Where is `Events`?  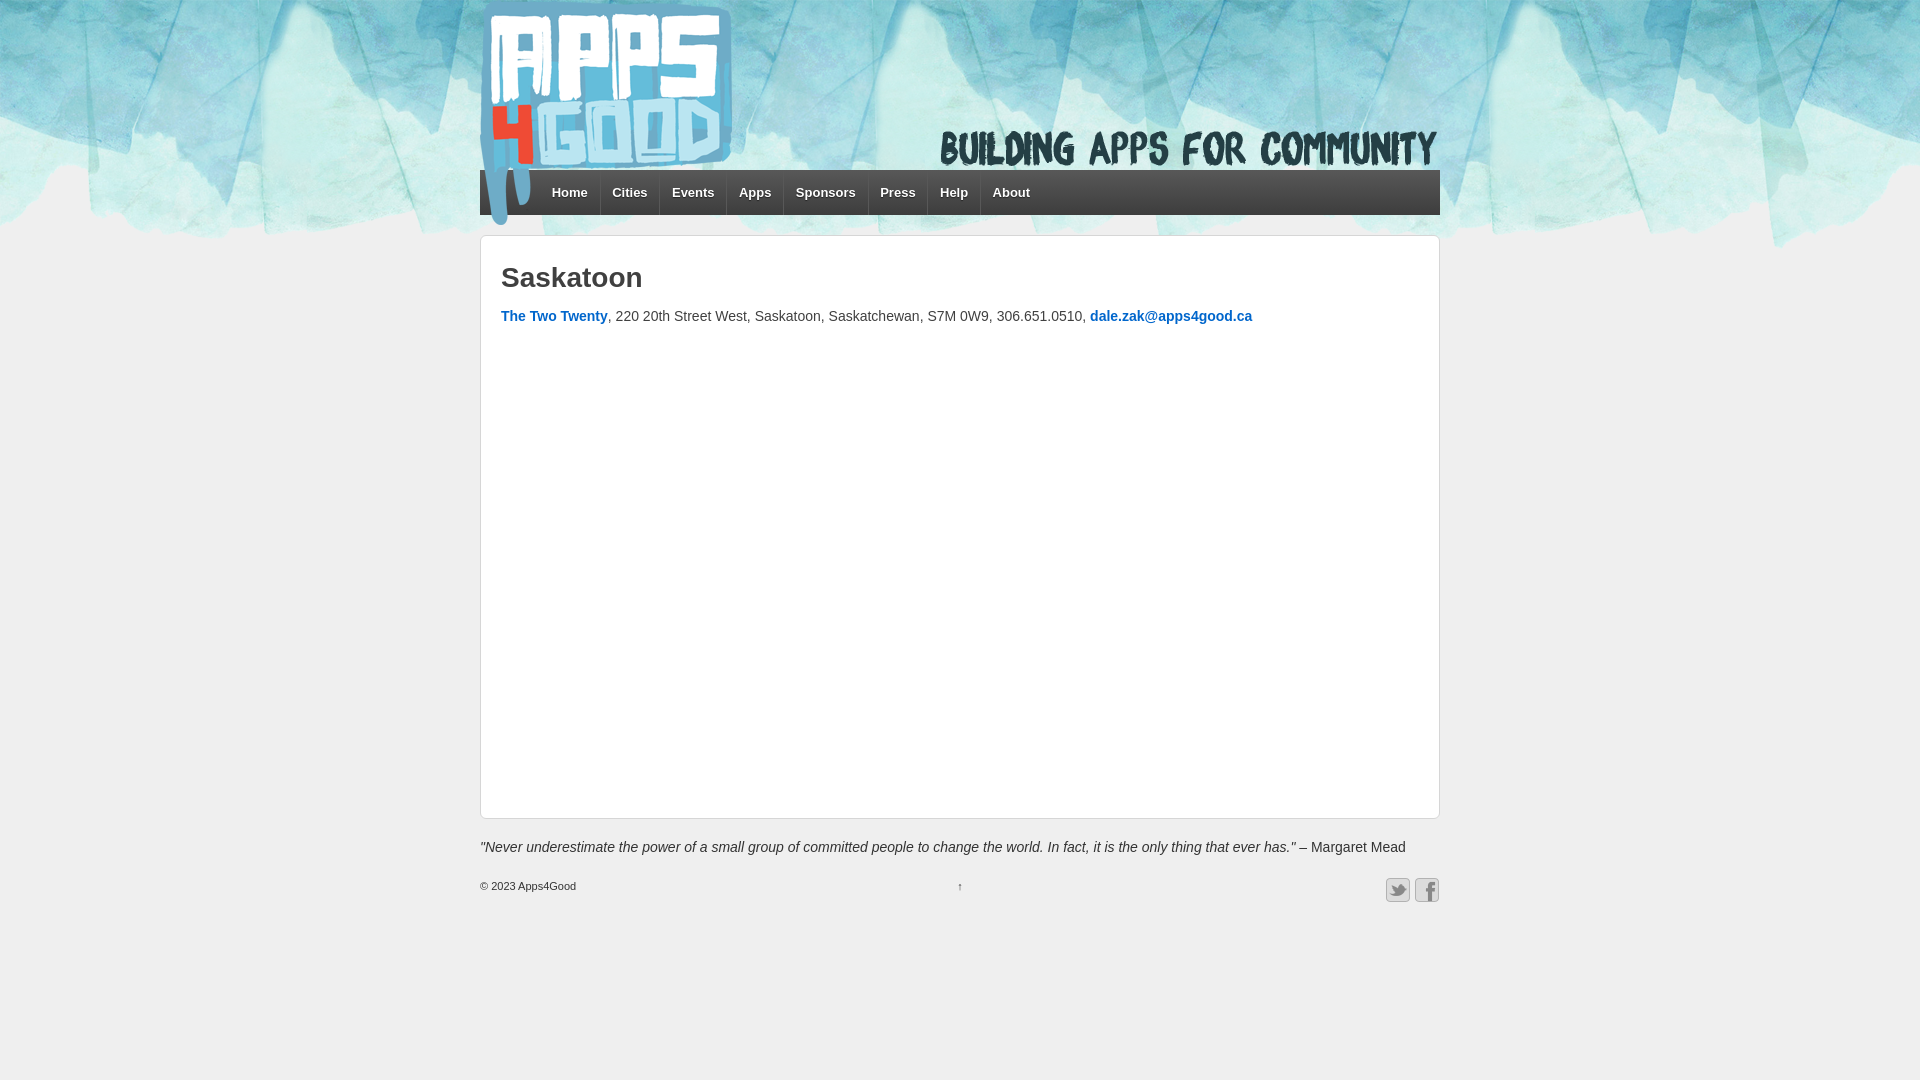 Events is located at coordinates (692, 192).